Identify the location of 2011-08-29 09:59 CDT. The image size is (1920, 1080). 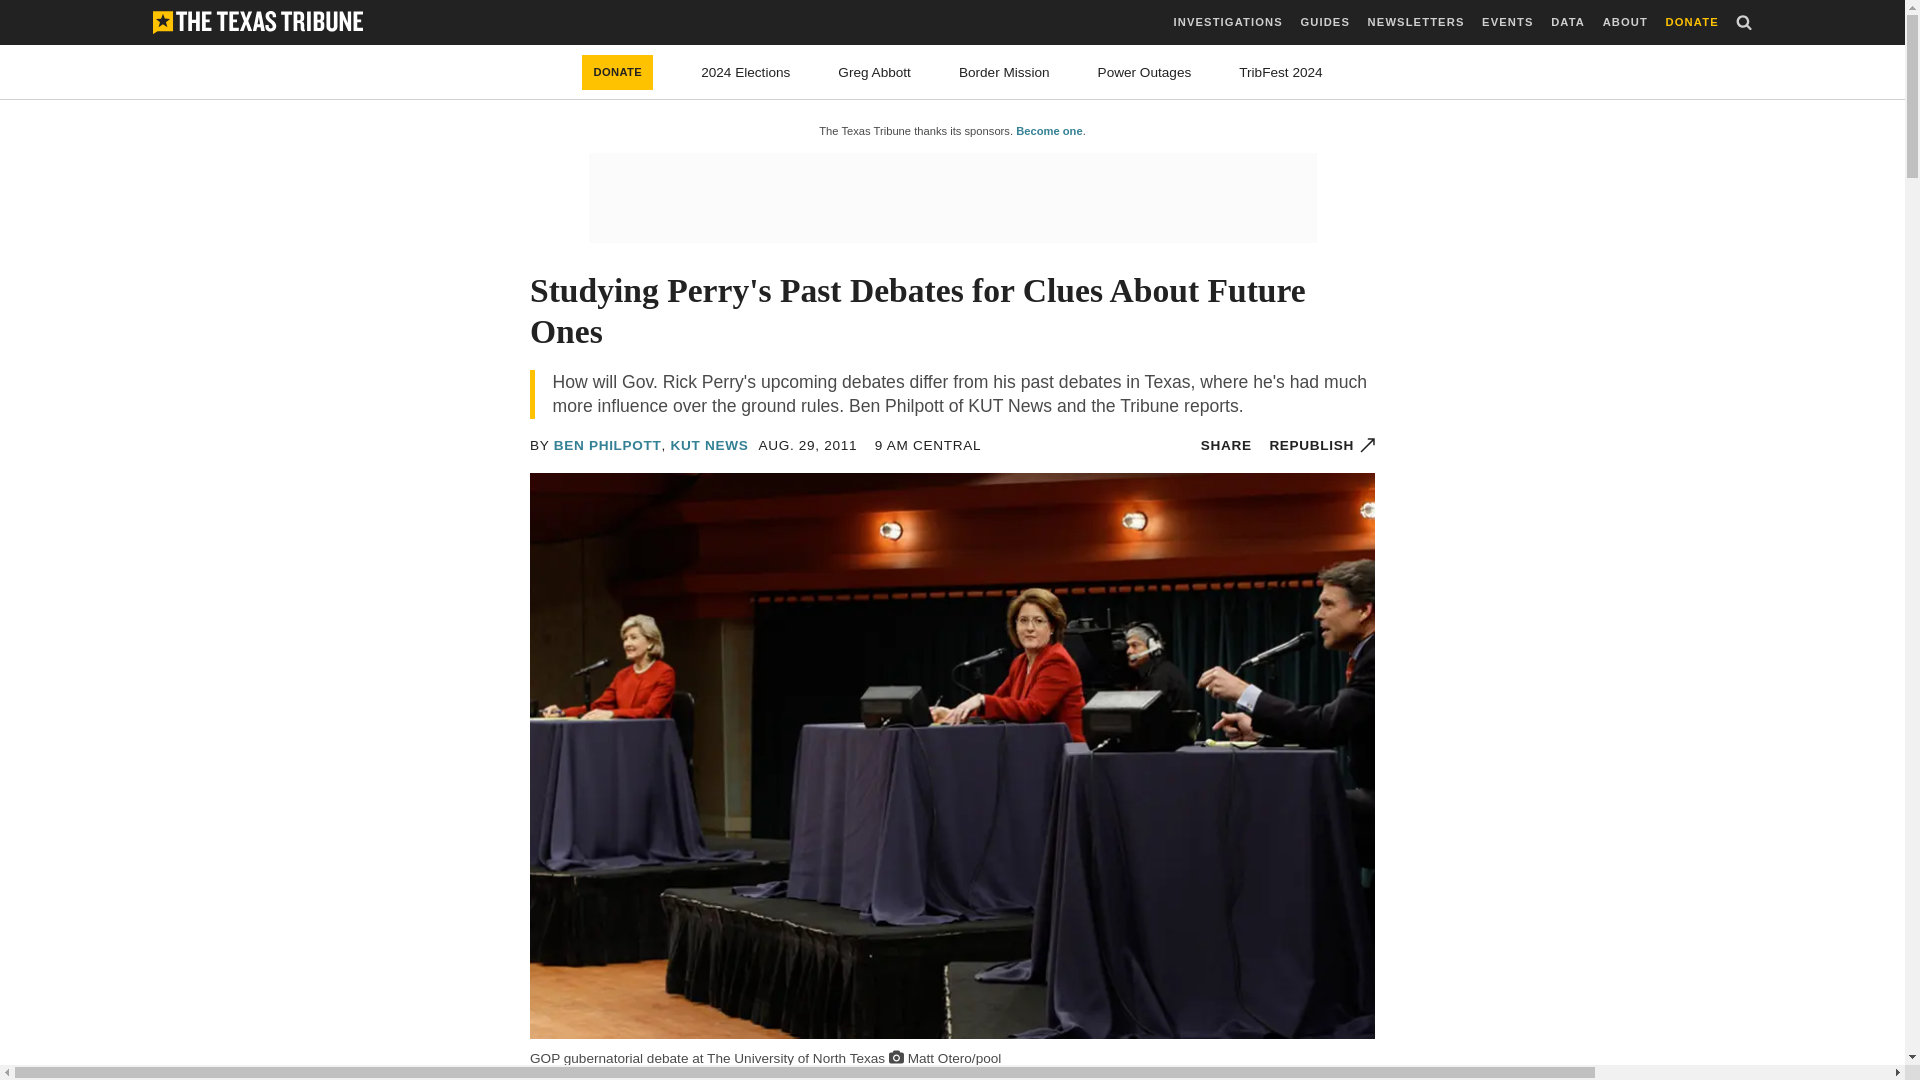
(807, 445).